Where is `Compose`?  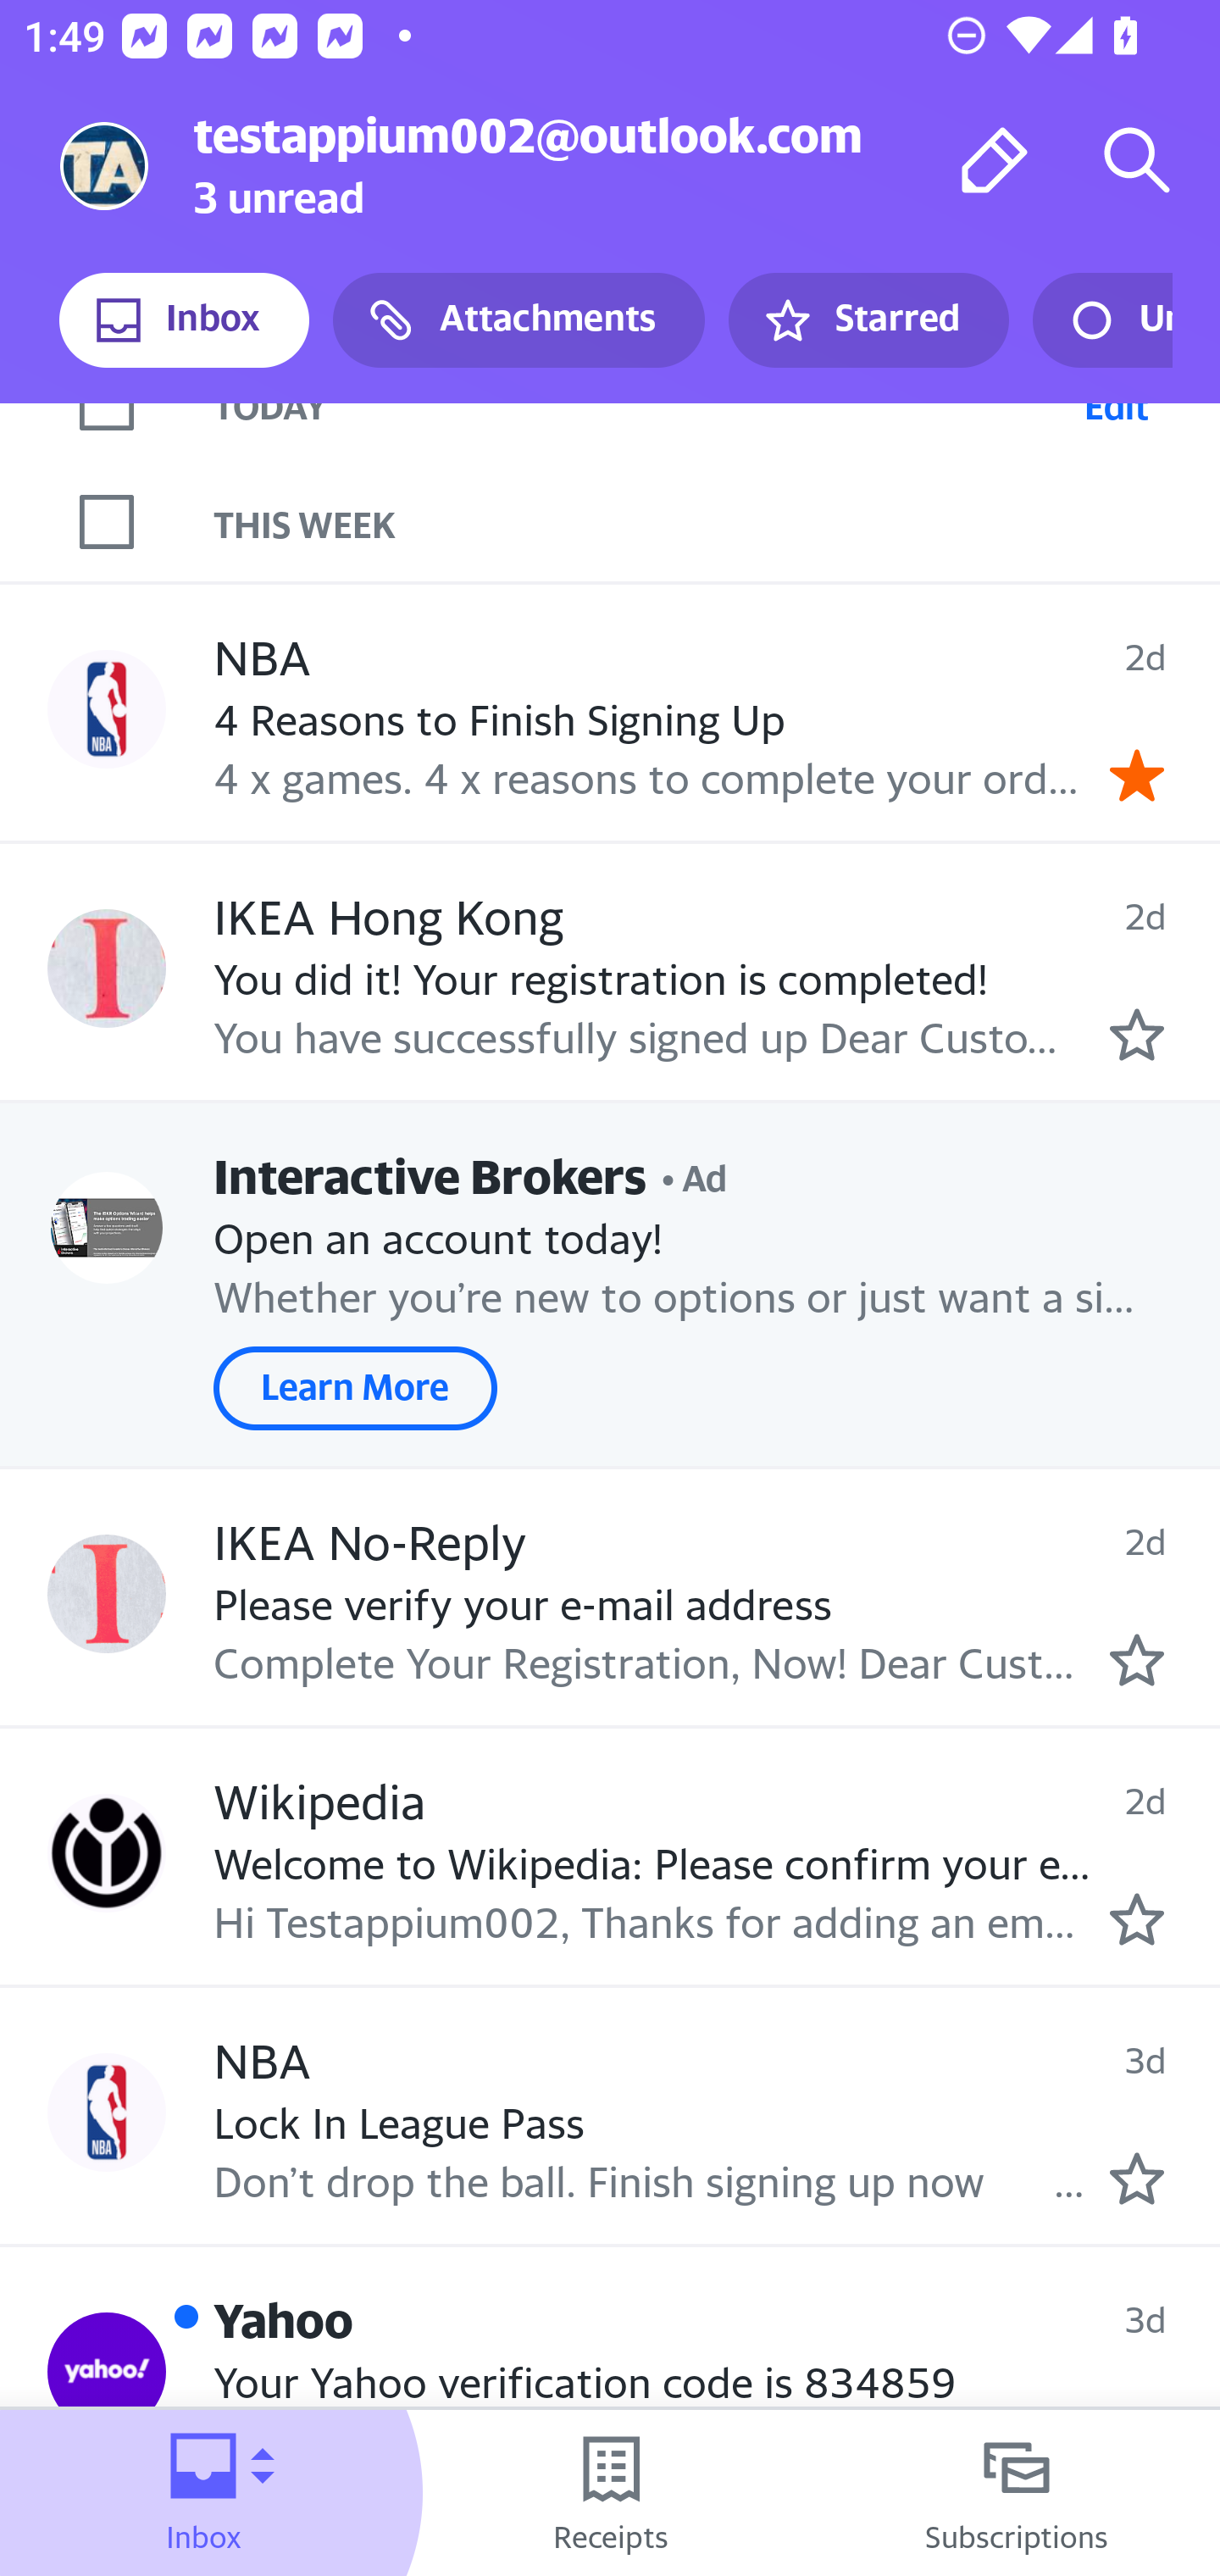 Compose is located at coordinates (995, 159).